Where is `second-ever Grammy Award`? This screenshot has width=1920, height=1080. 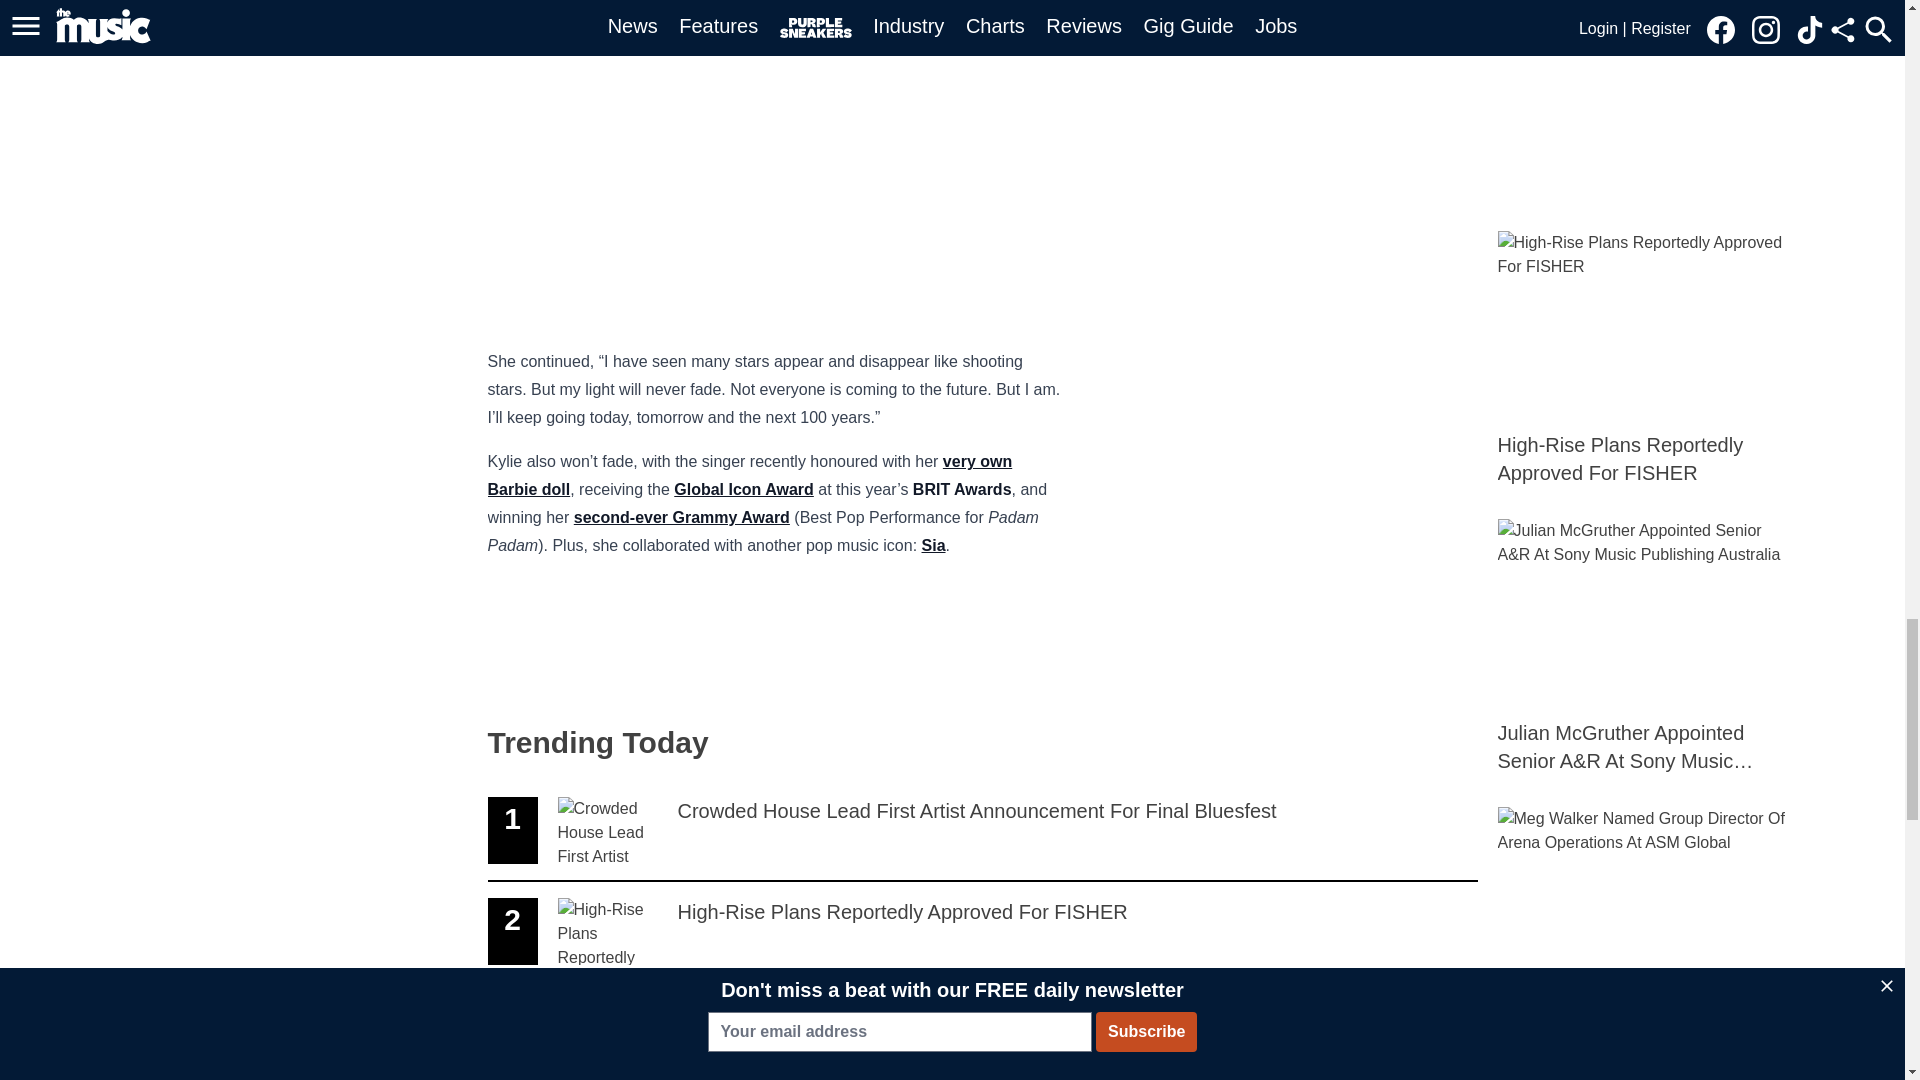 second-ever Grammy Award is located at coordinates (682, 516).